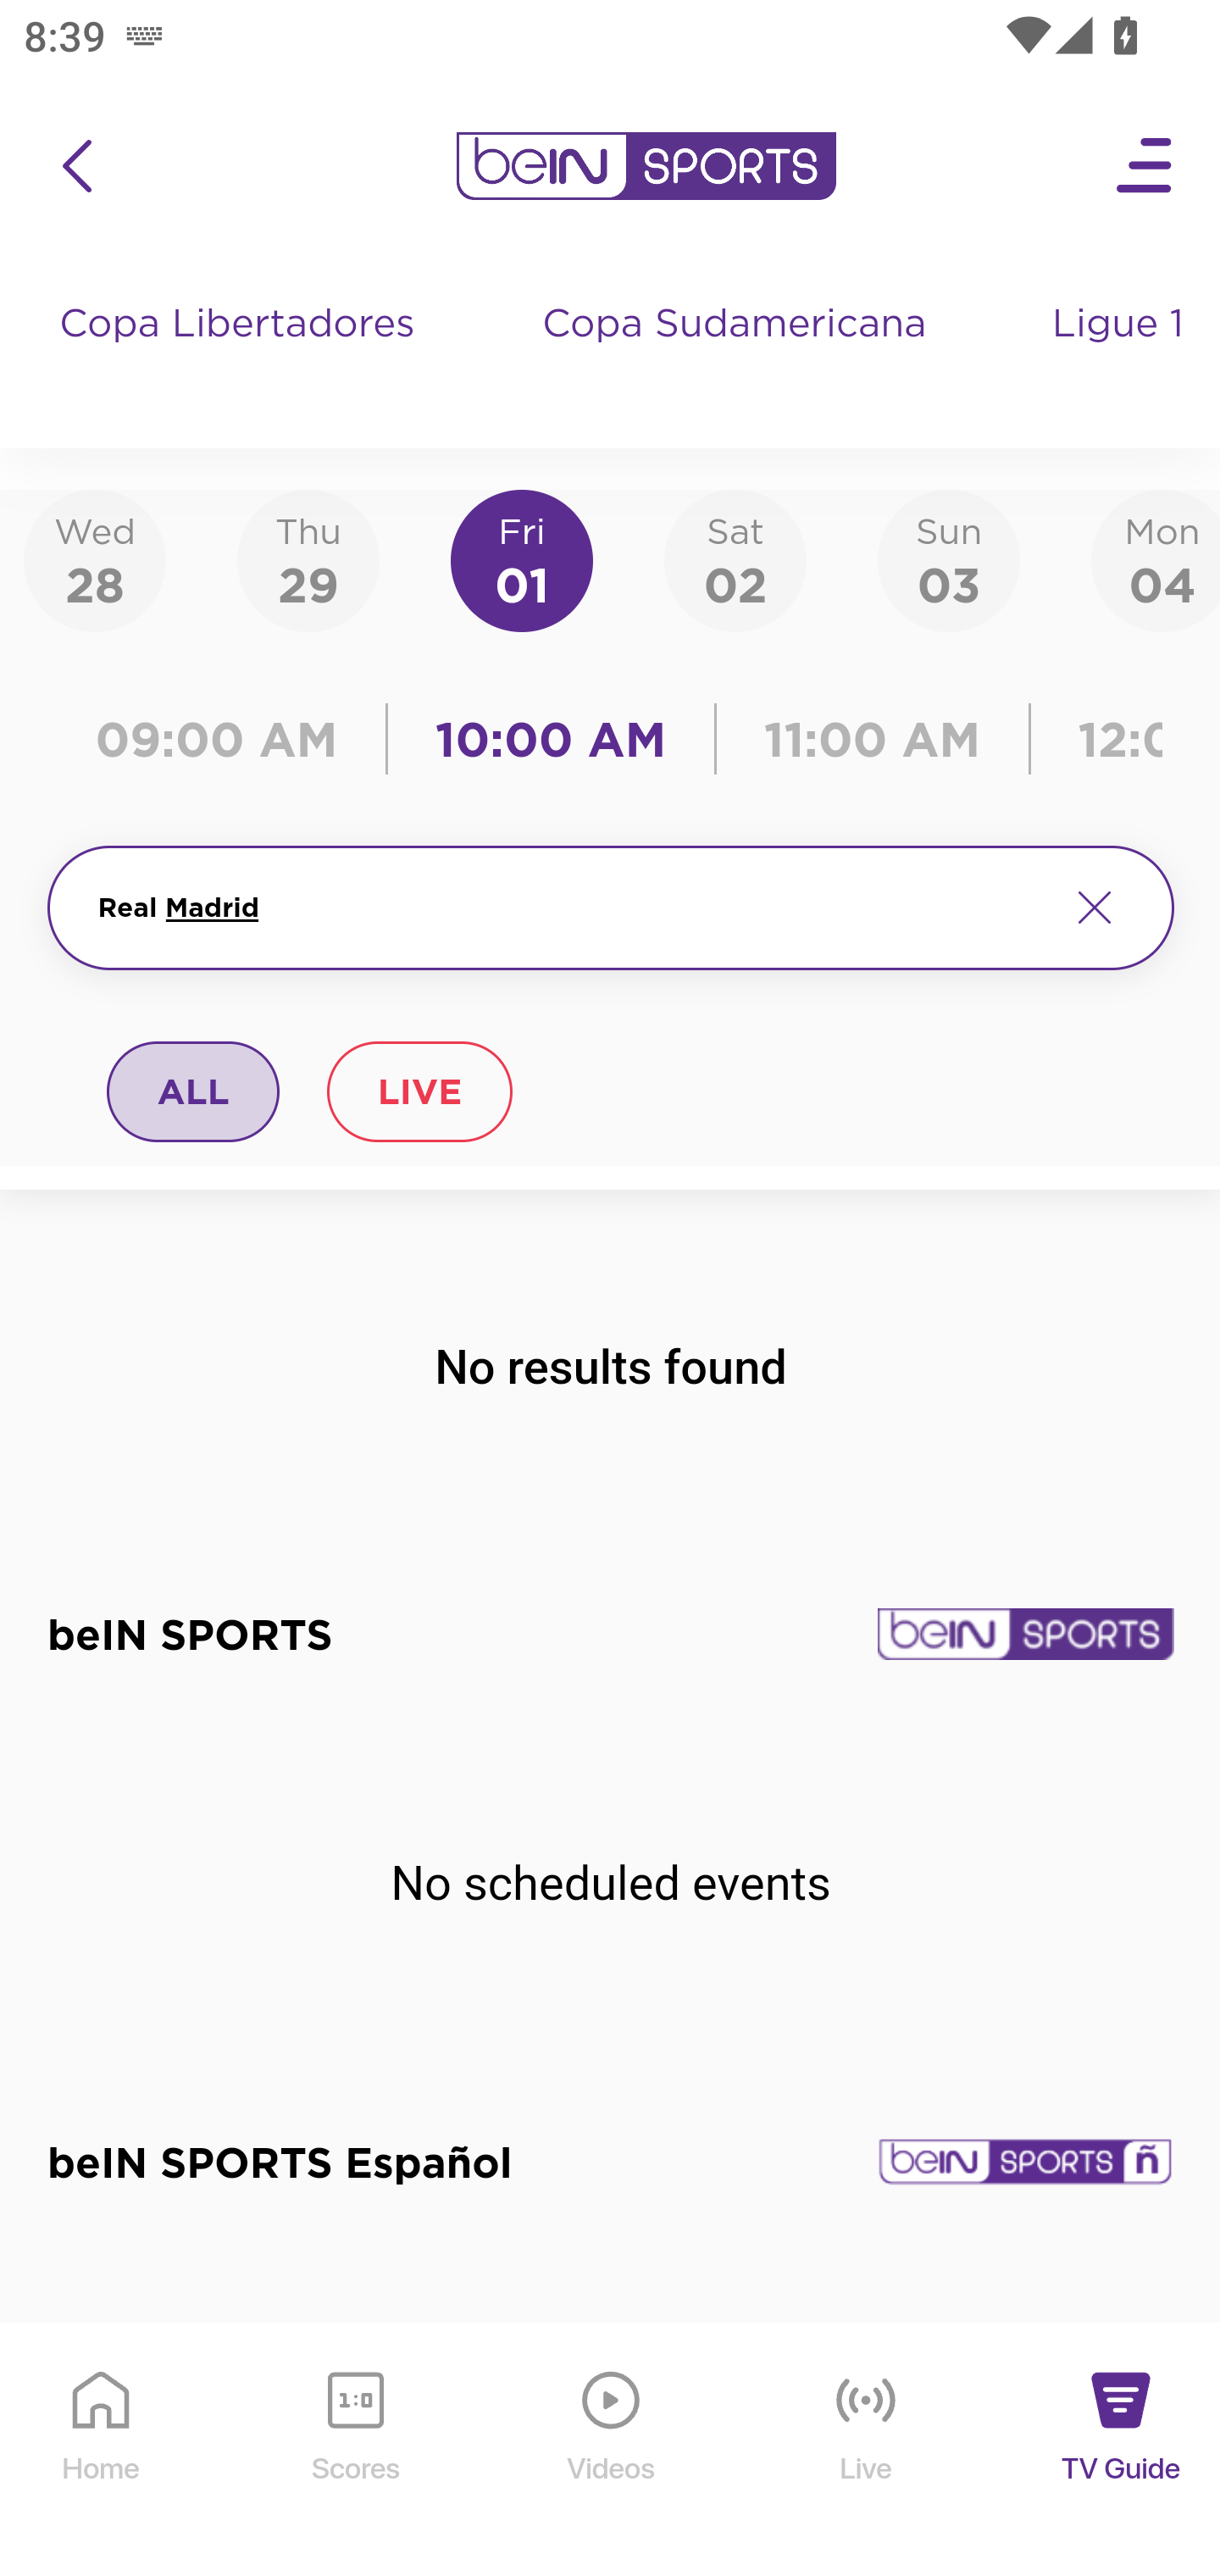  I want to click on Home Home Icon Home, so click(102, 2451).